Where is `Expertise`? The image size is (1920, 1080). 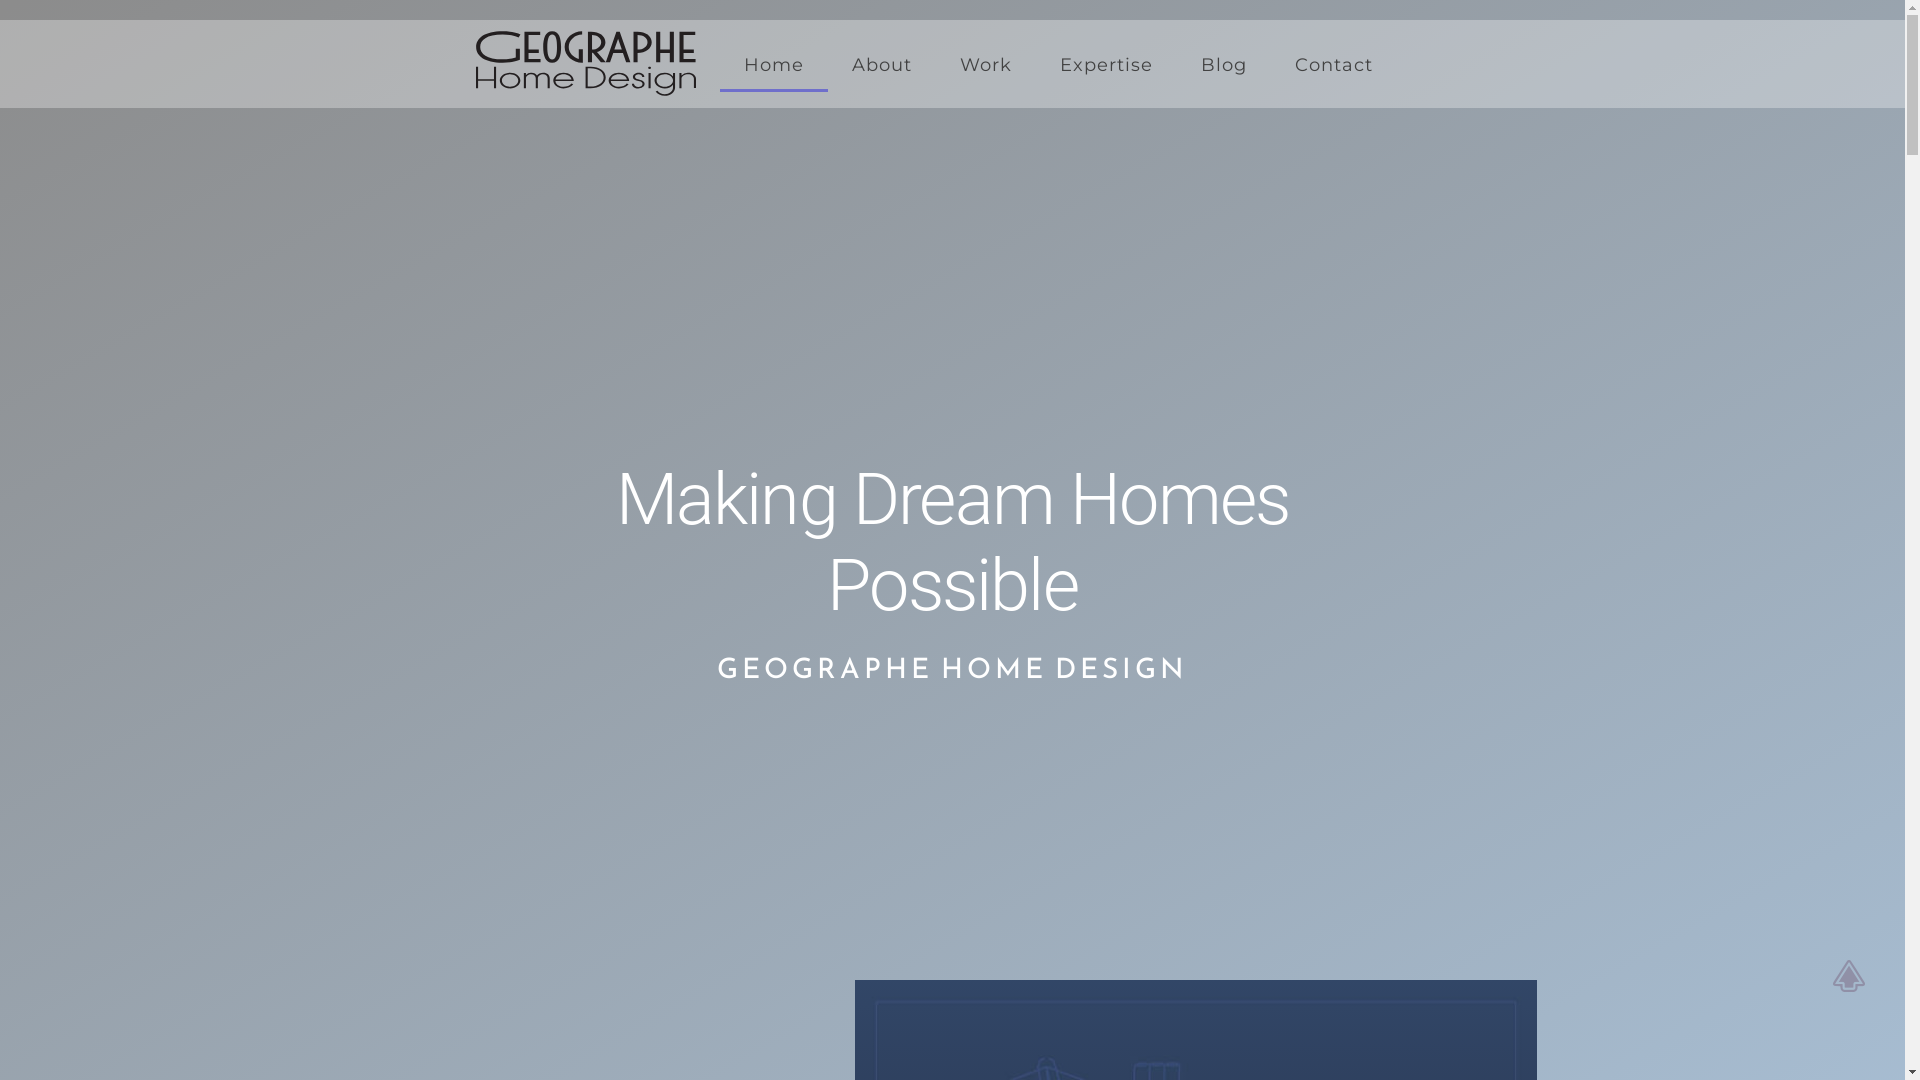 Expertise is located at coordinates (1106, 65).